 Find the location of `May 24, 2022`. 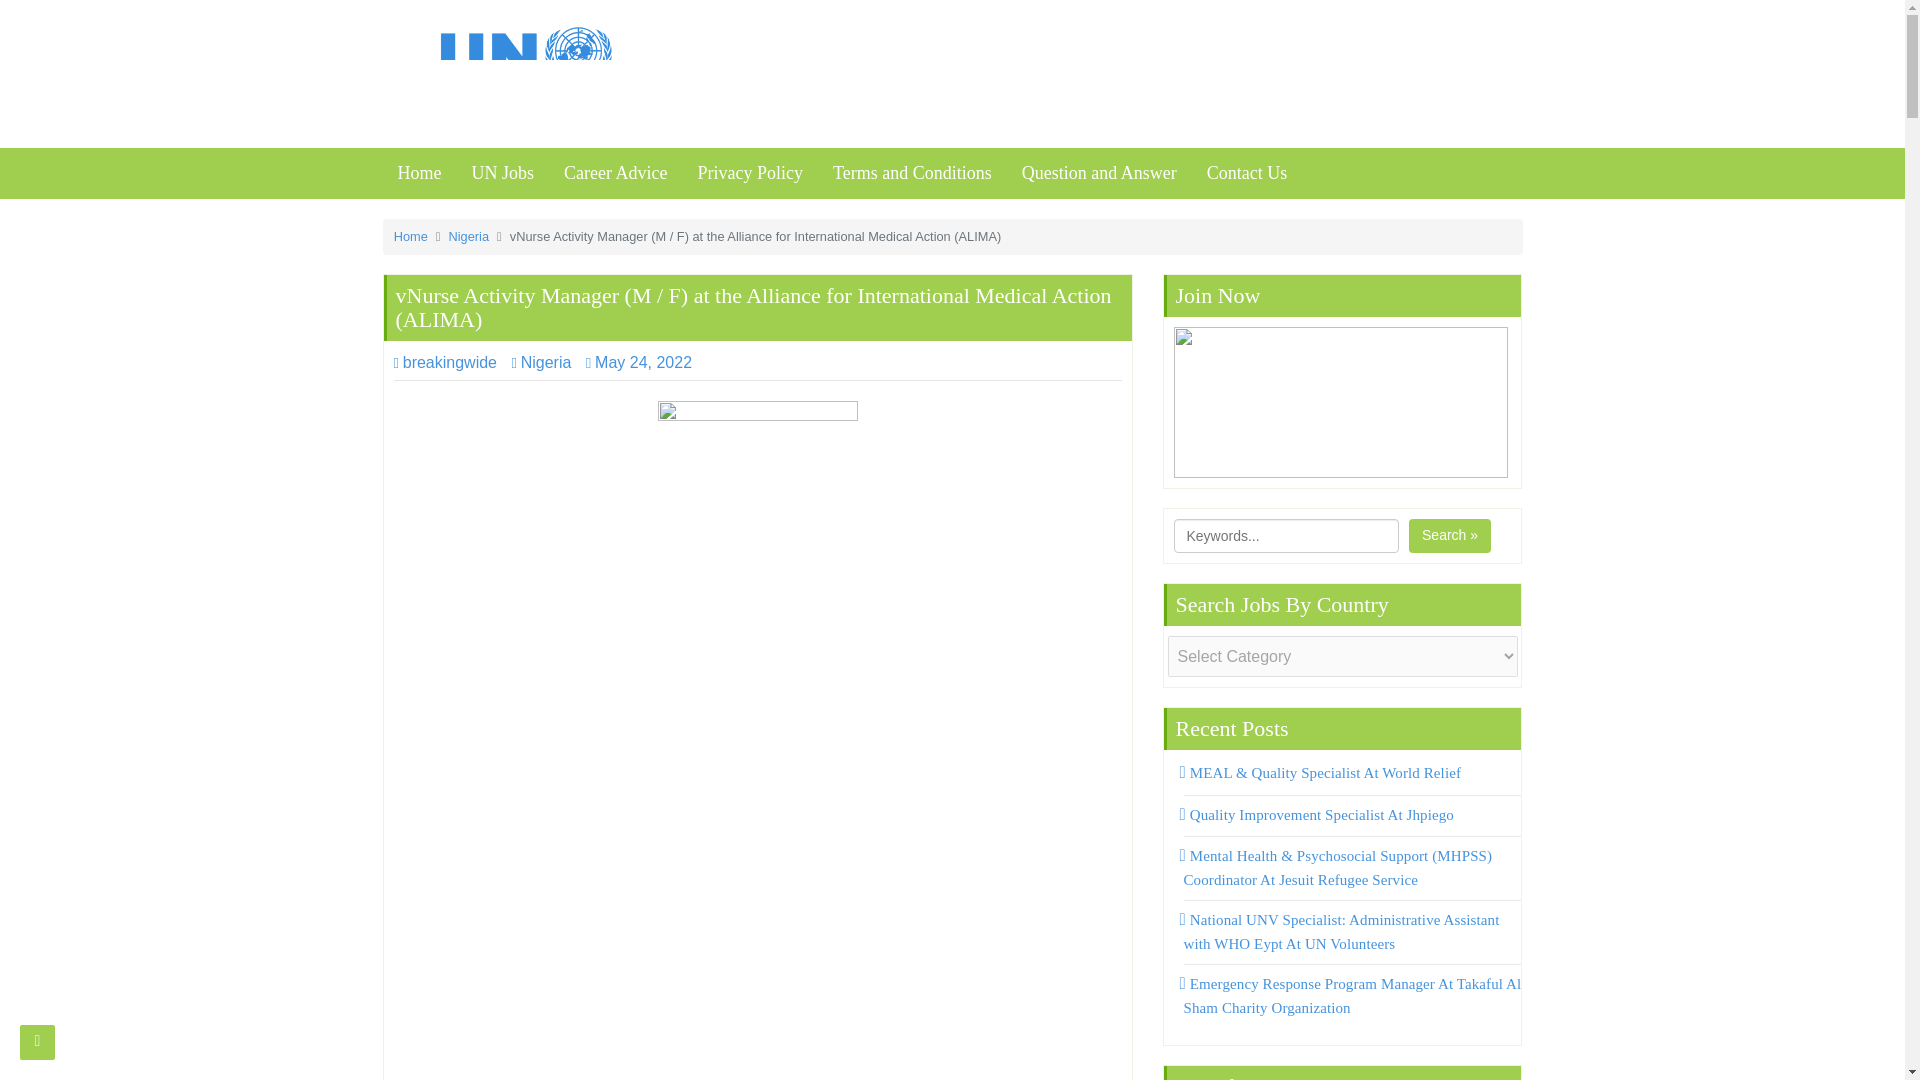

May 24, 2022 is located at coordinates (644, 362).